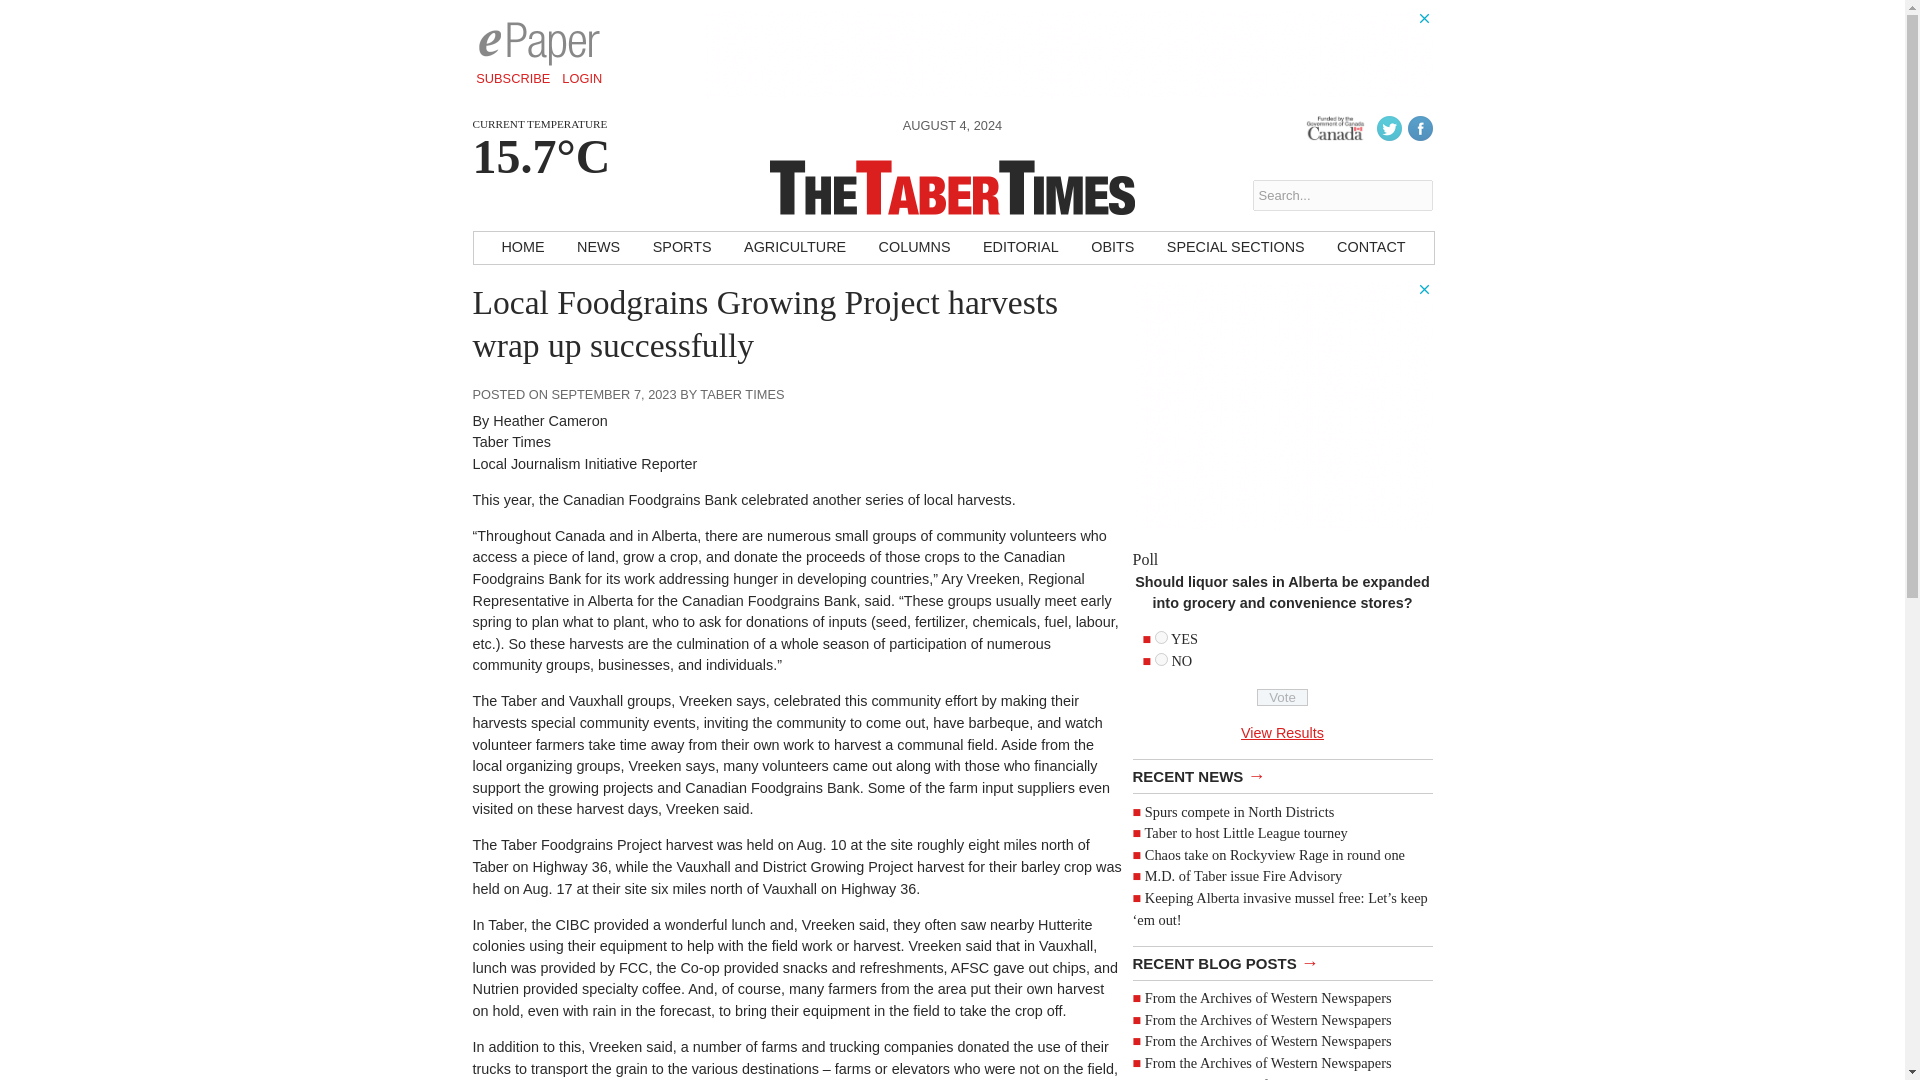 The height and width of the screenshot is (1080, 1920). I want to click on From the Archives of Western Newspapers, so click(1268, 1020).